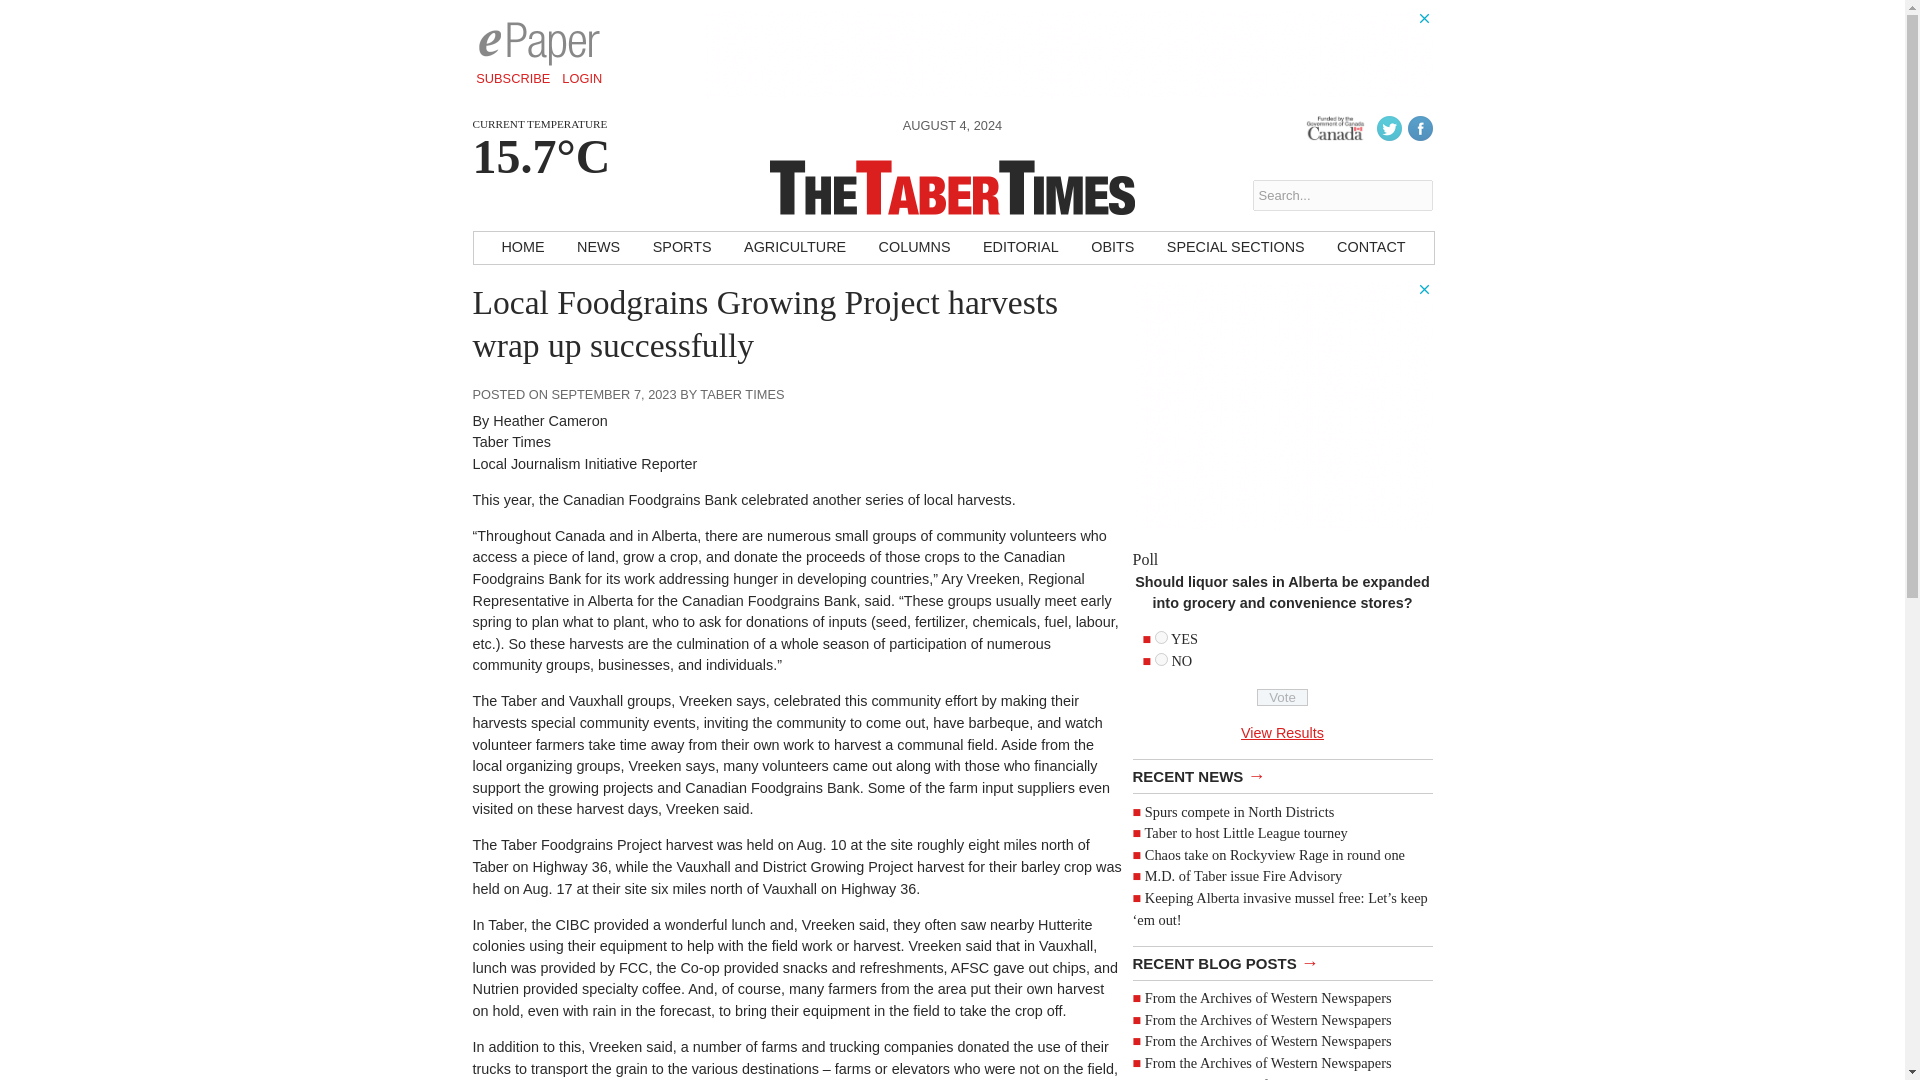 The height and width of the screenshot is (1080, 1920). I want to click on From the Archives of Western Newspapers, so click(1268, 1020).